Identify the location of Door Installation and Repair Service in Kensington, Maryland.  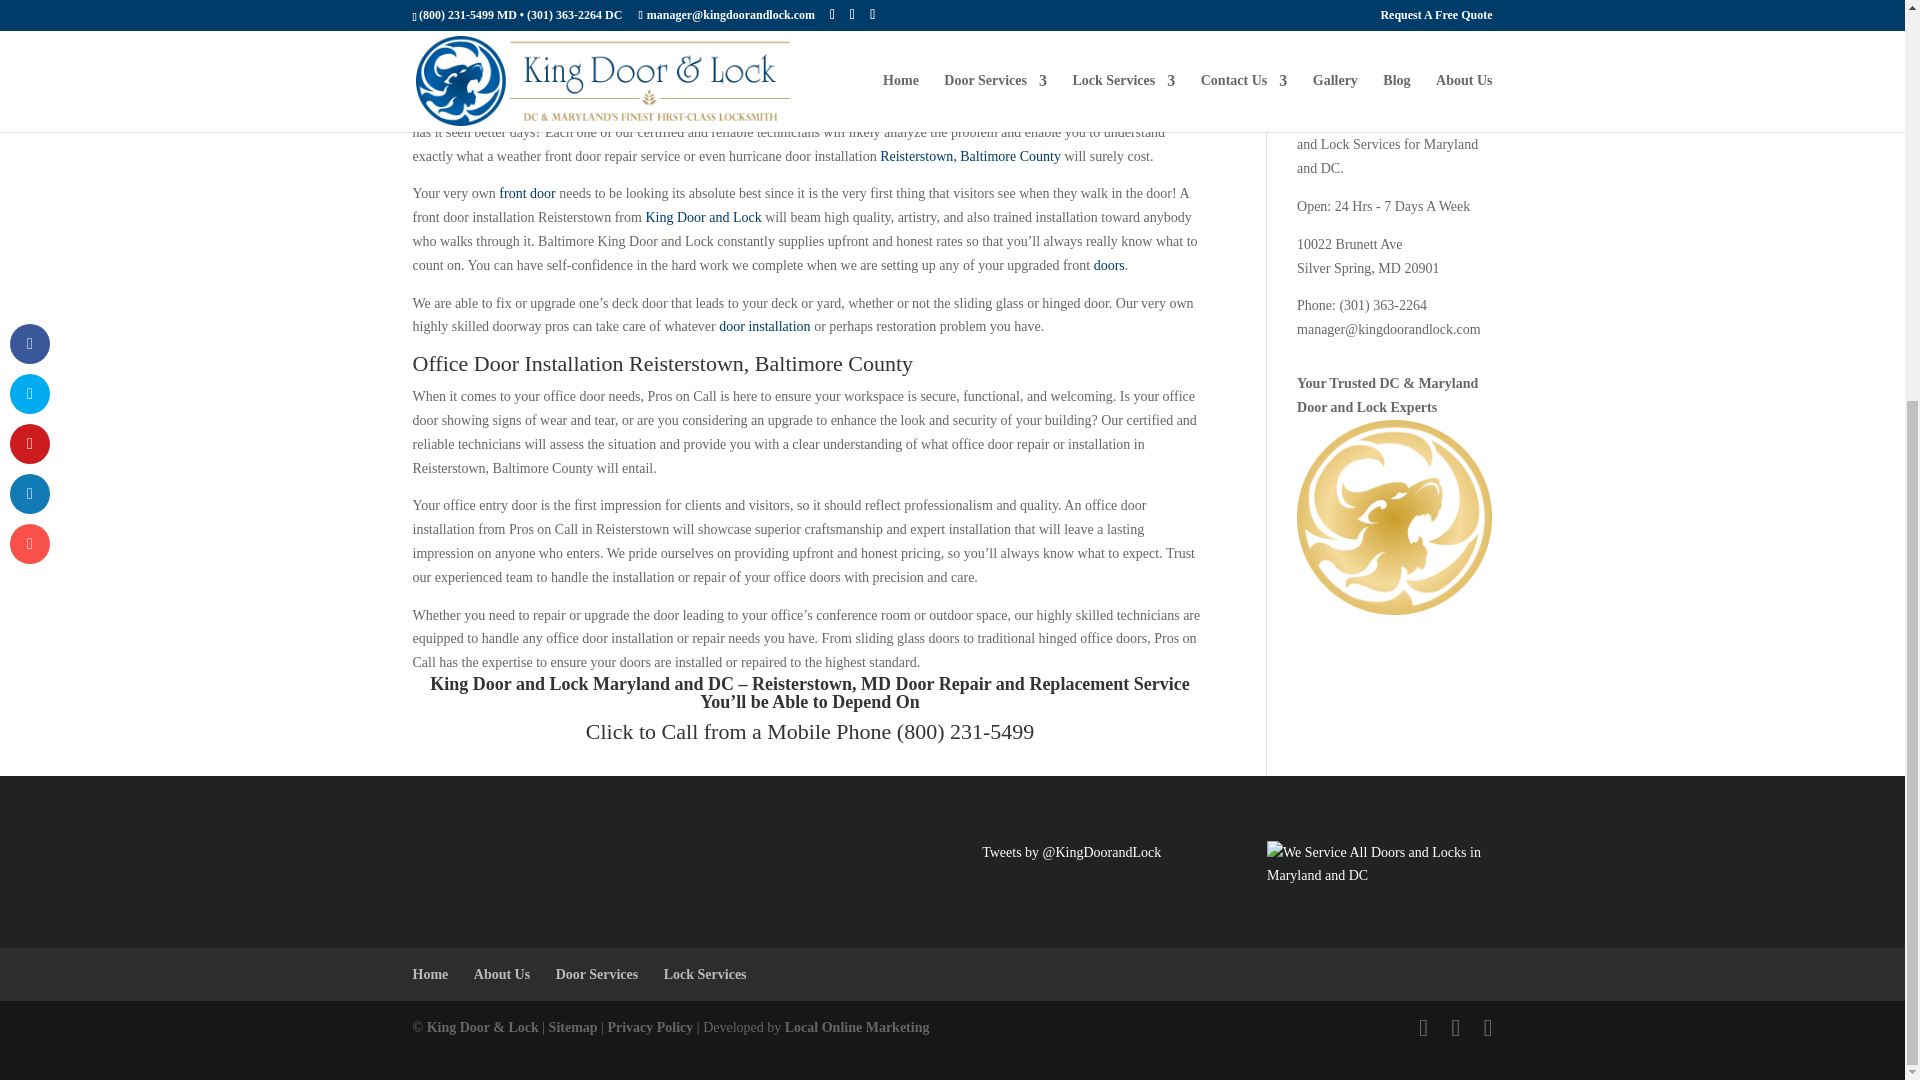
(990, 684).